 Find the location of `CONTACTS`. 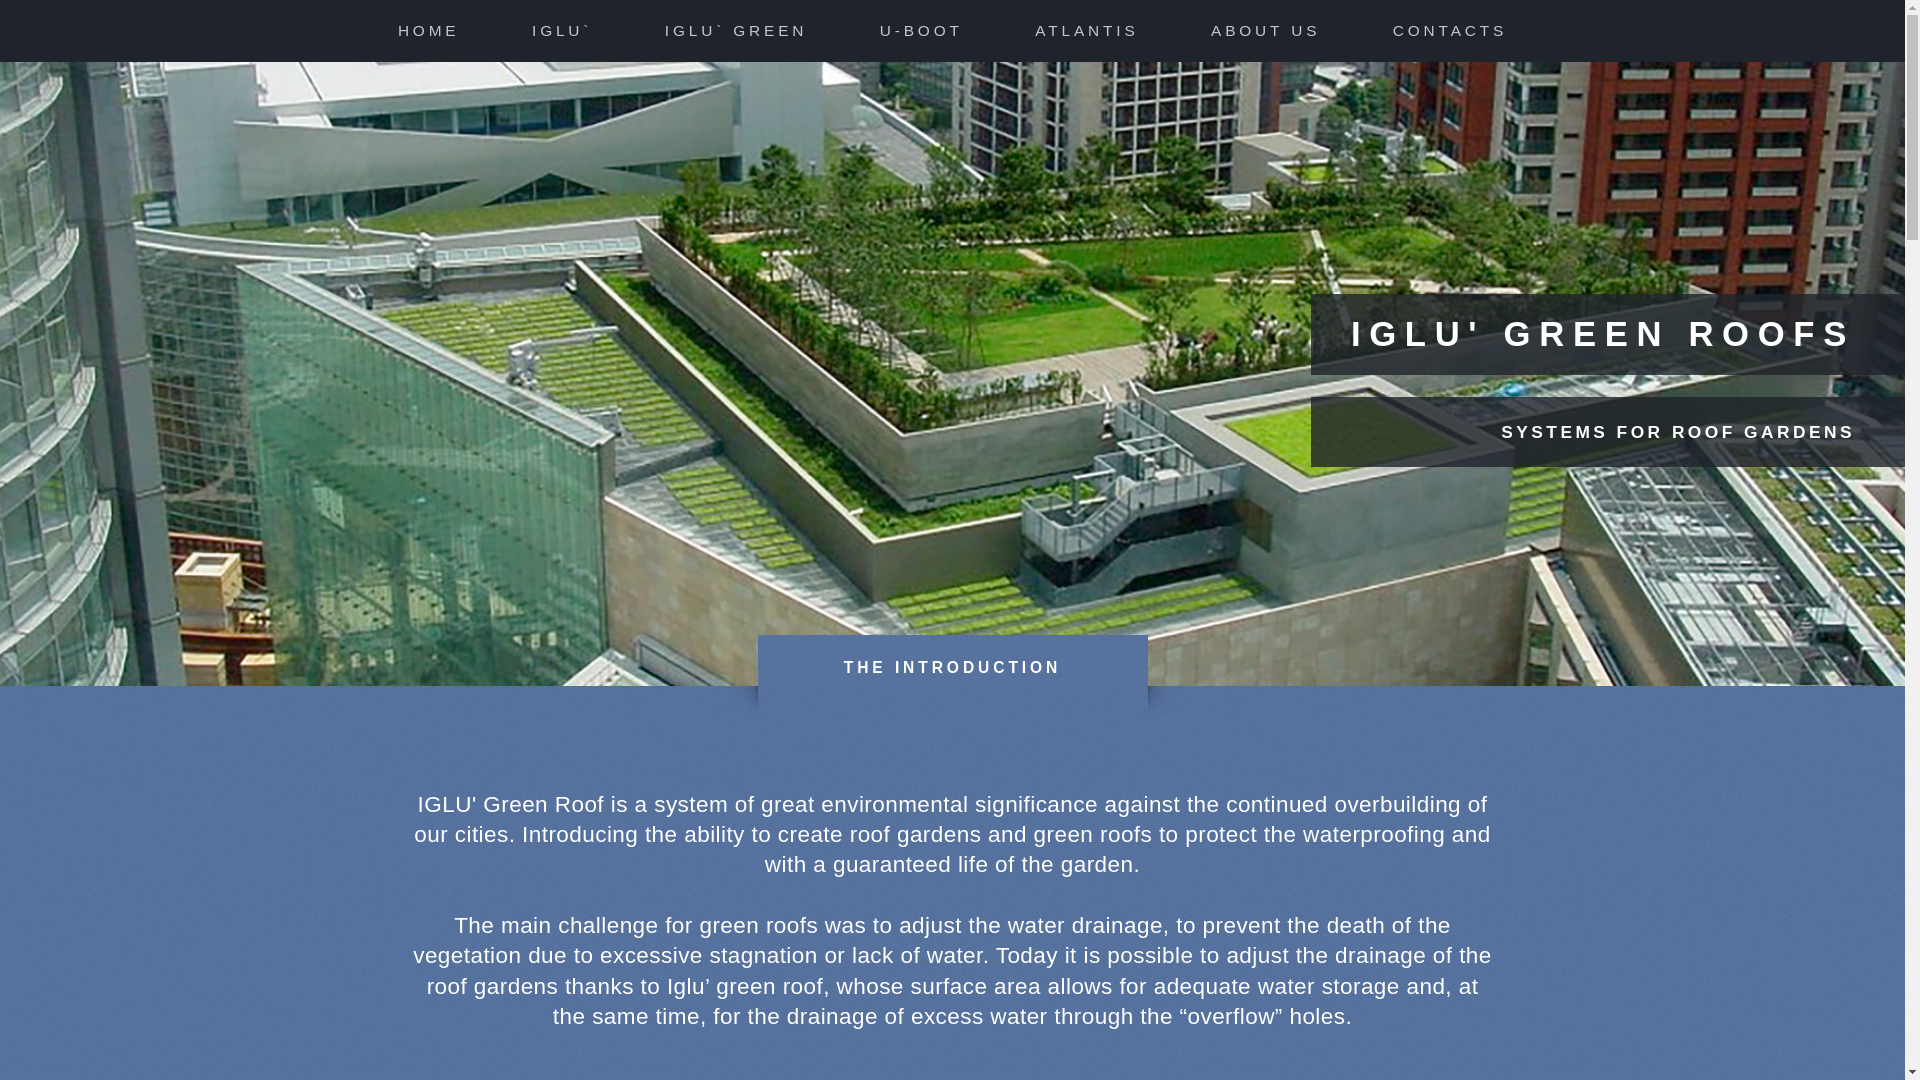

CONTACTS is located at coordinates (1450, 30).